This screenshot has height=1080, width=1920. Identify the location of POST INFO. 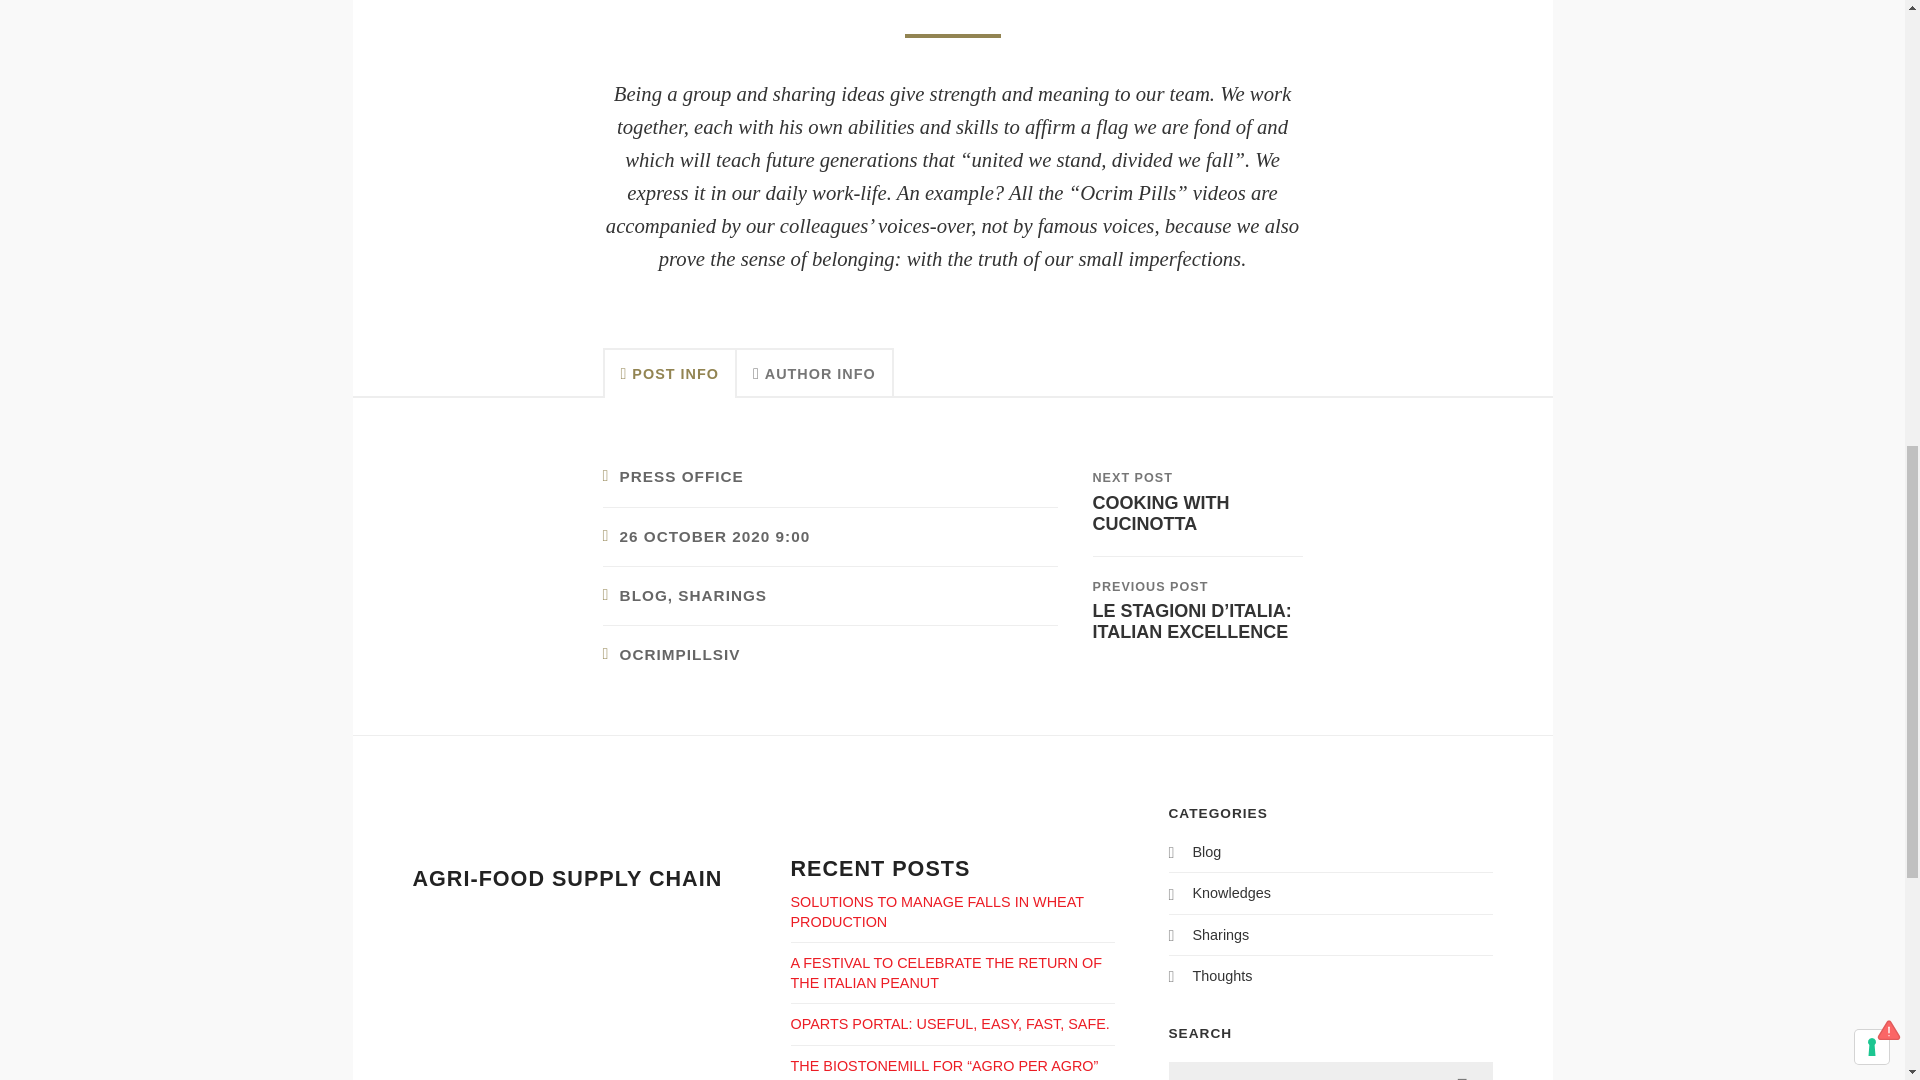
(668, 372).